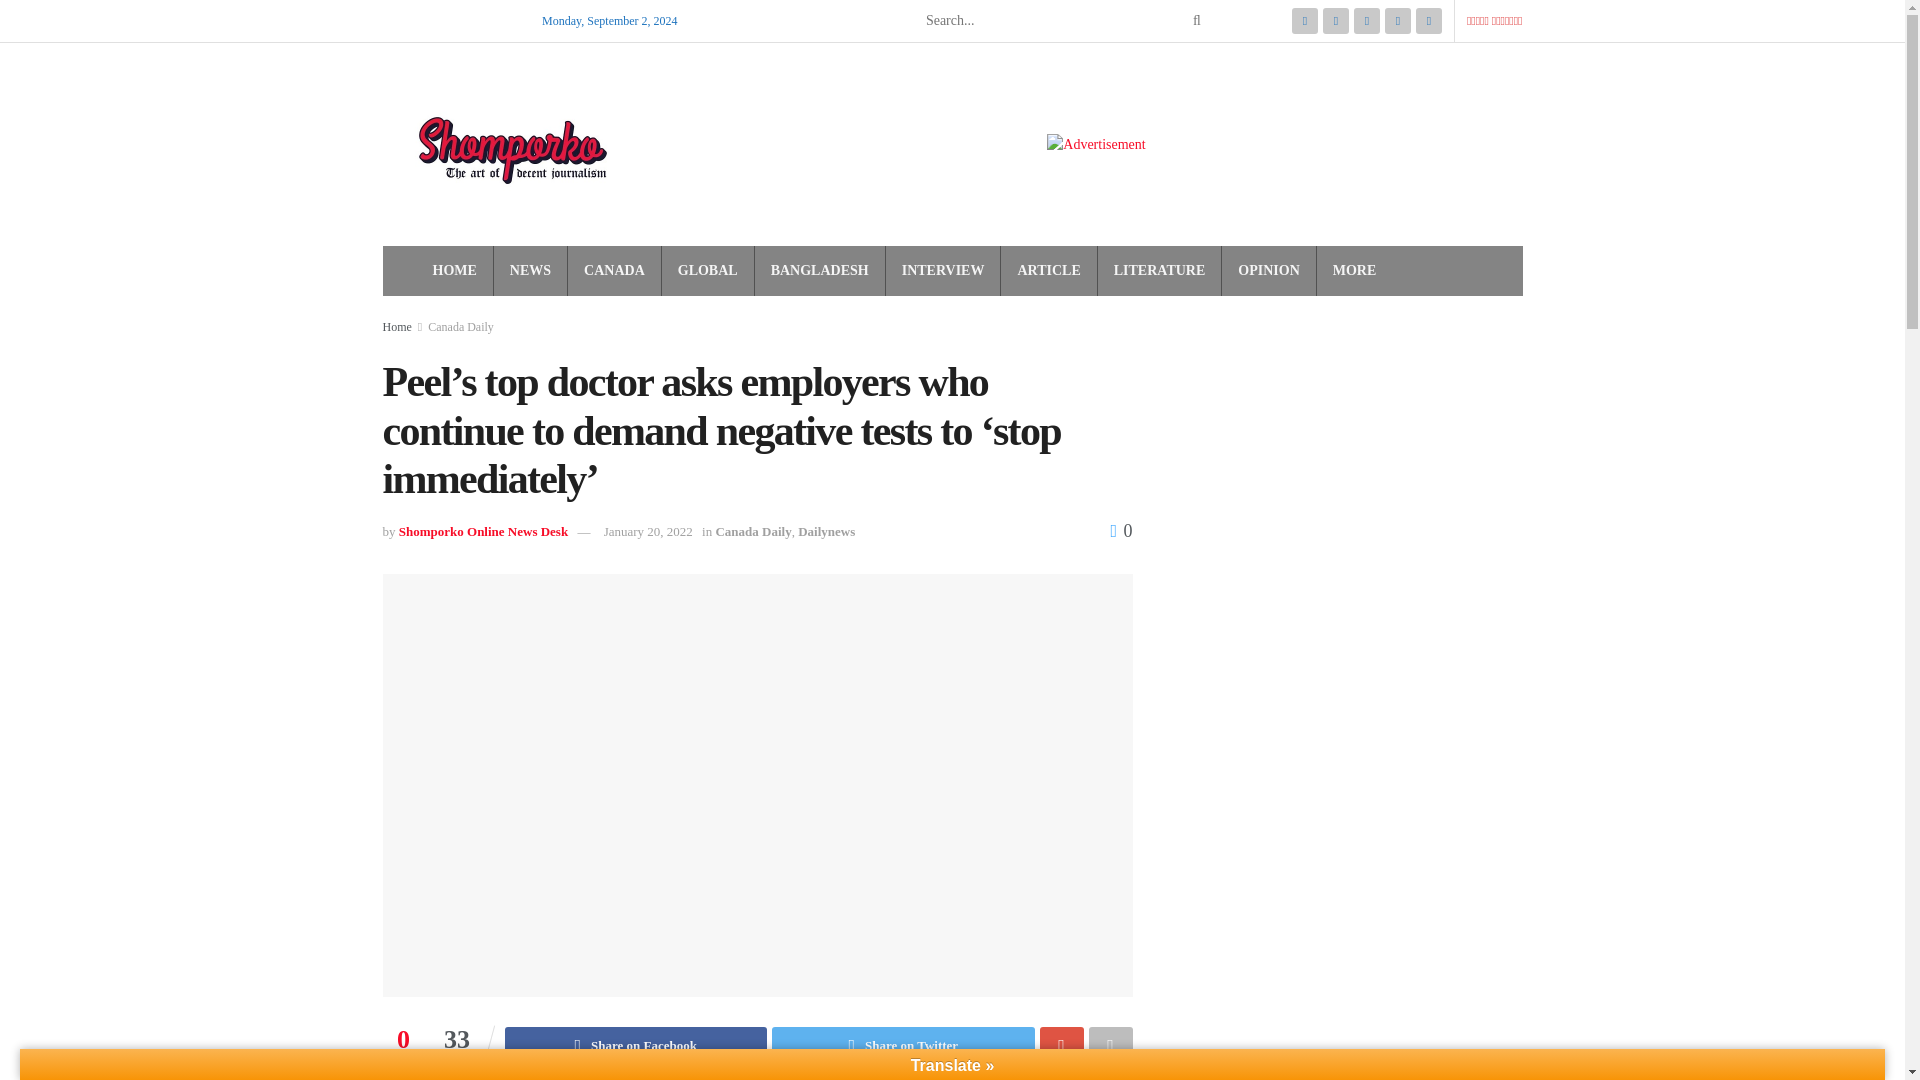  What do you see at coordinates (1354, 271) in the screenshot?
I see `MORE` at bounding box center [1354, 271].